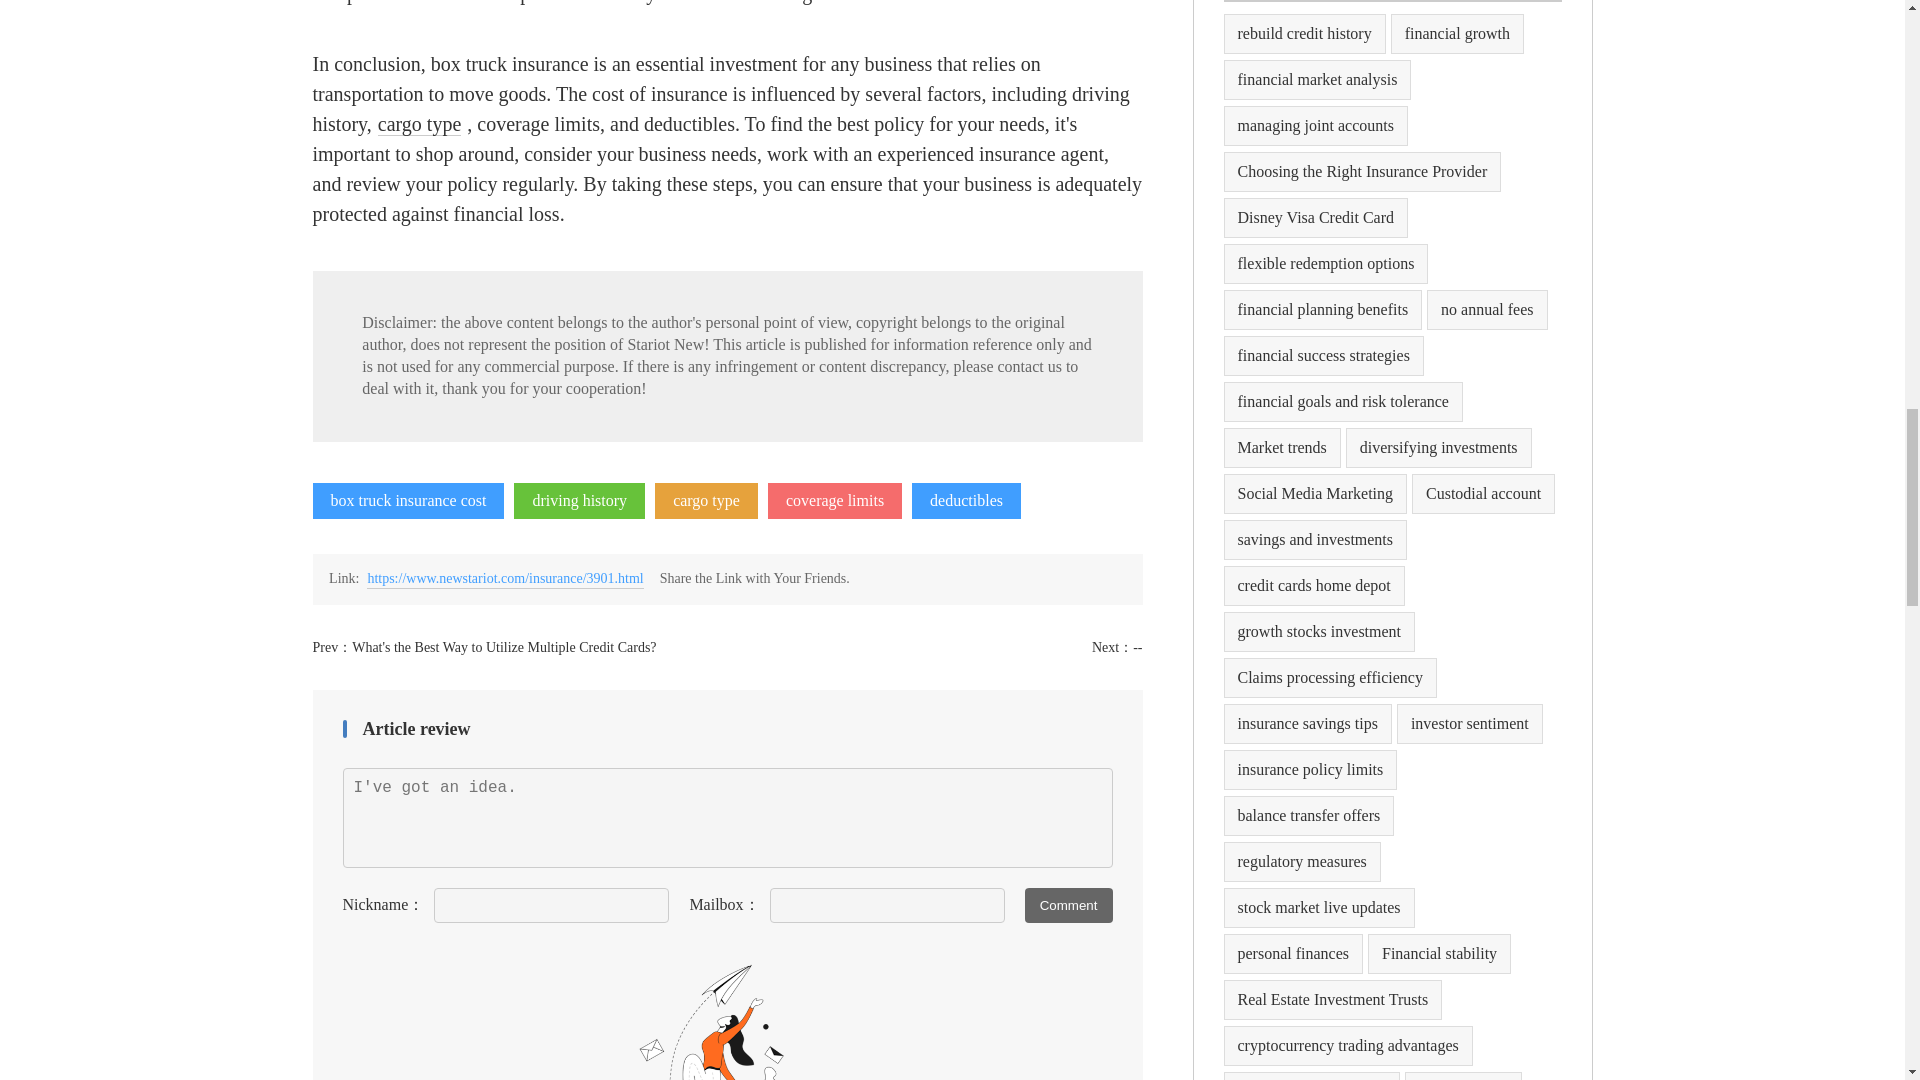 The width and height of the screenshot is (1920, 1080). Describe the element at coordinates (580, 500) in the screenshot. I see `driving history` at that location.